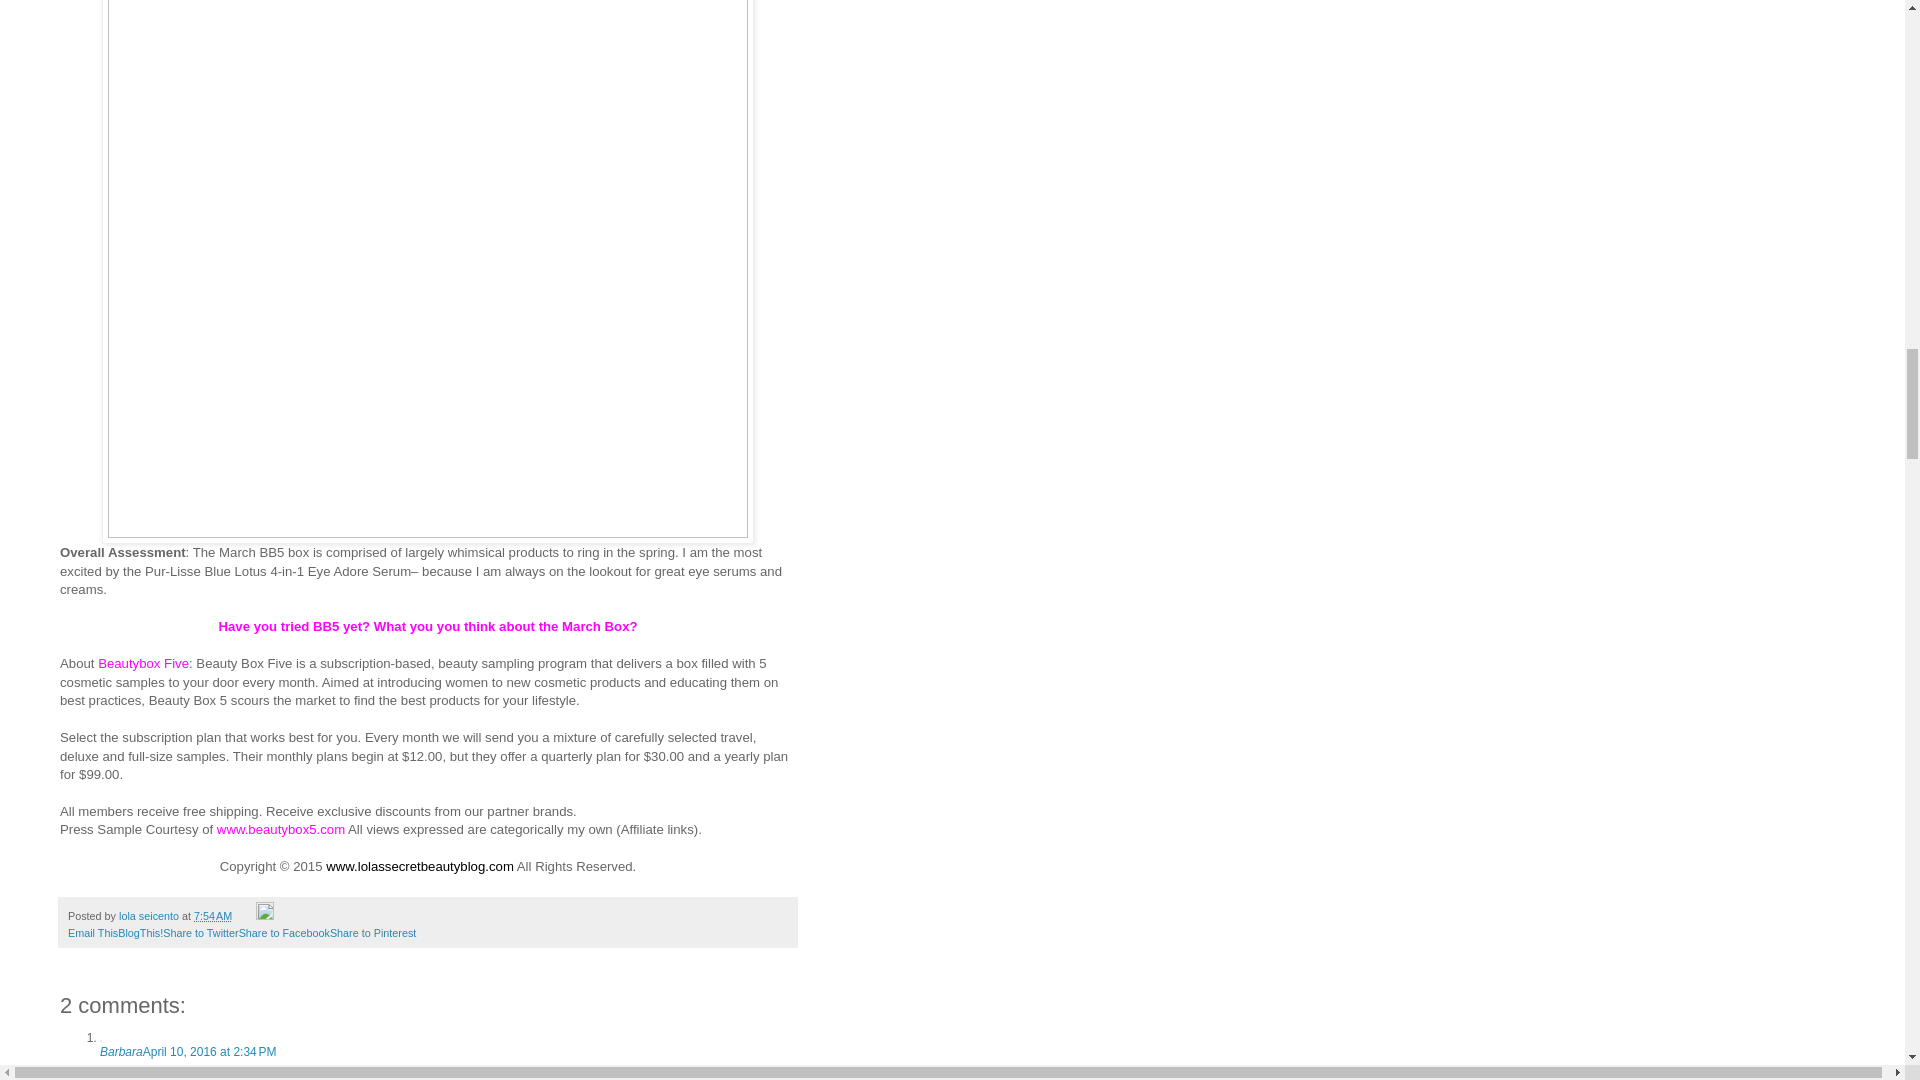 This screenshot has width=1920, height=1080. Describe the element at coordinates (200, 932) in the screenshot. I see `Share to Twitter` at that location.